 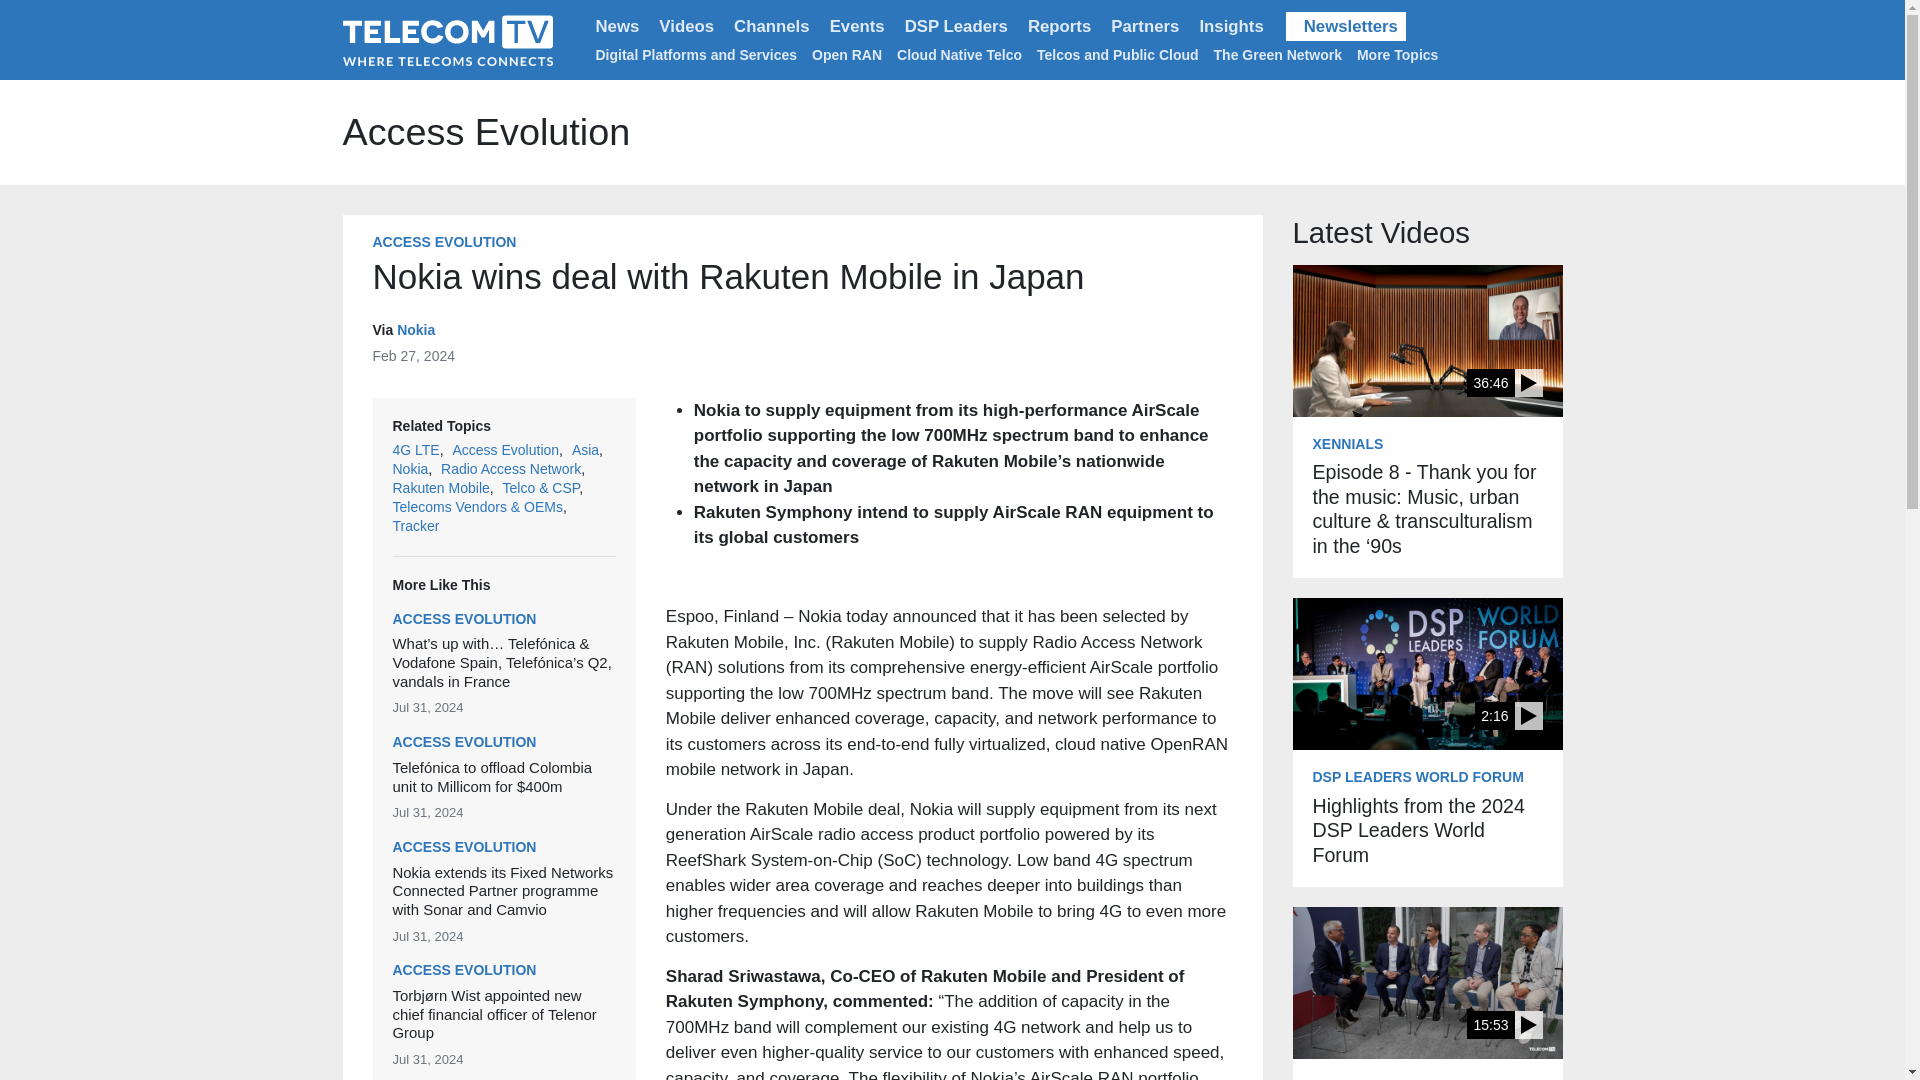 I want to click on Cloud Native Telco, so click(x=958, y=54).